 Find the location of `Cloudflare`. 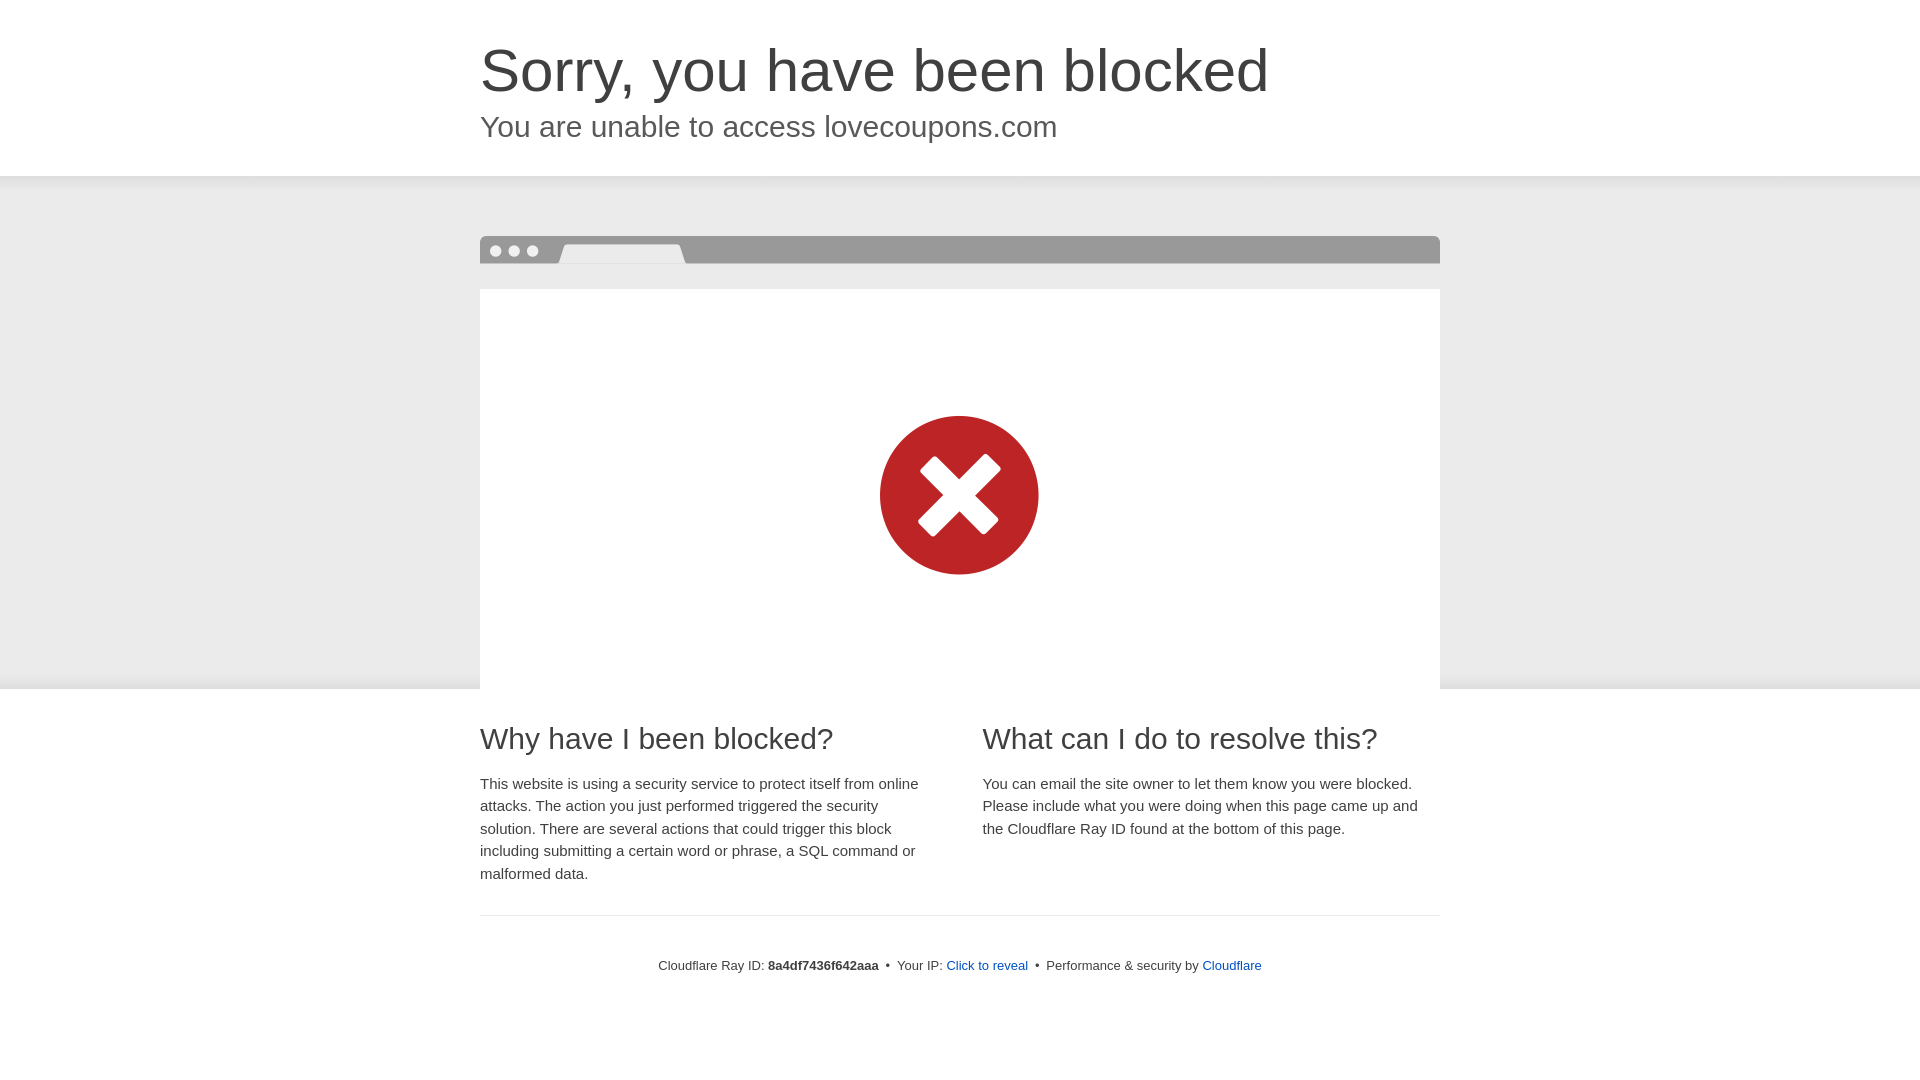

Cloudflare is located at coordinates (1231, 965).